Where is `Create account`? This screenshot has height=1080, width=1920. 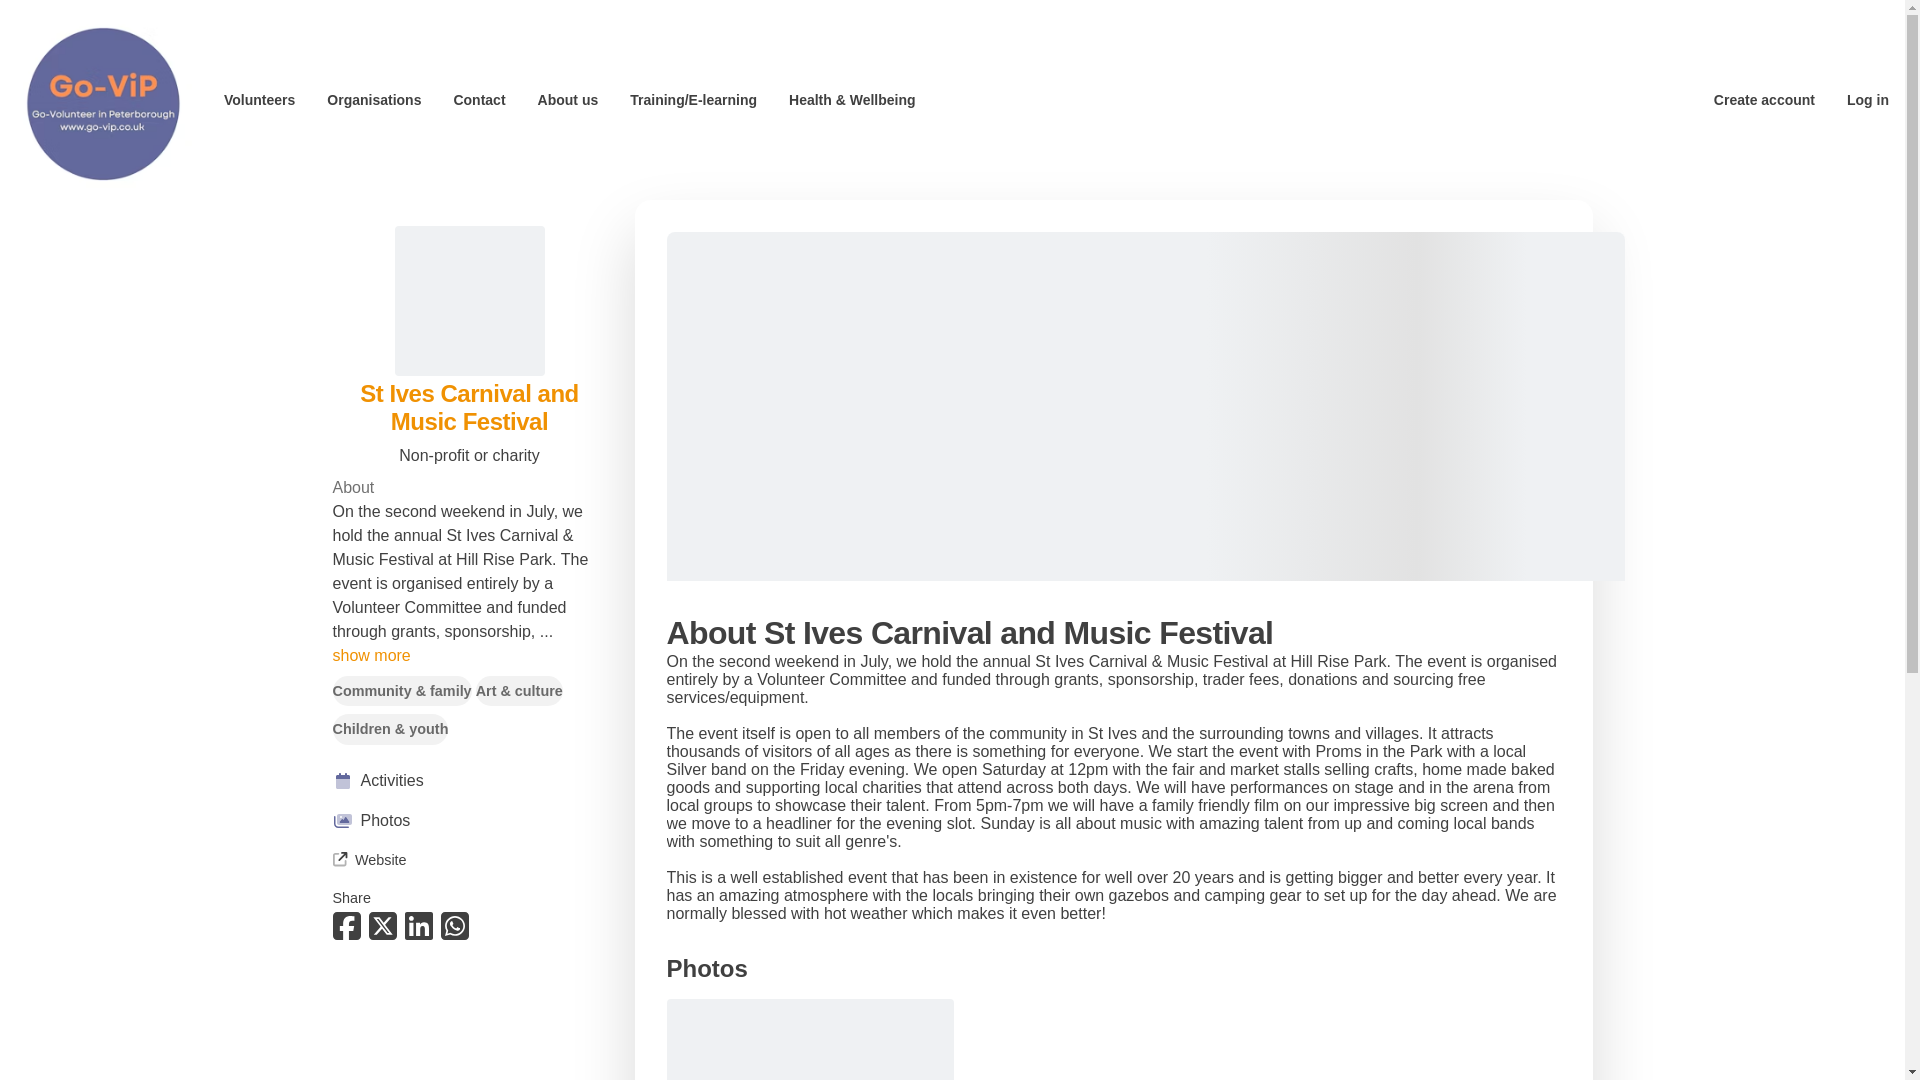 Create account is located at coordinates (1764, 100).